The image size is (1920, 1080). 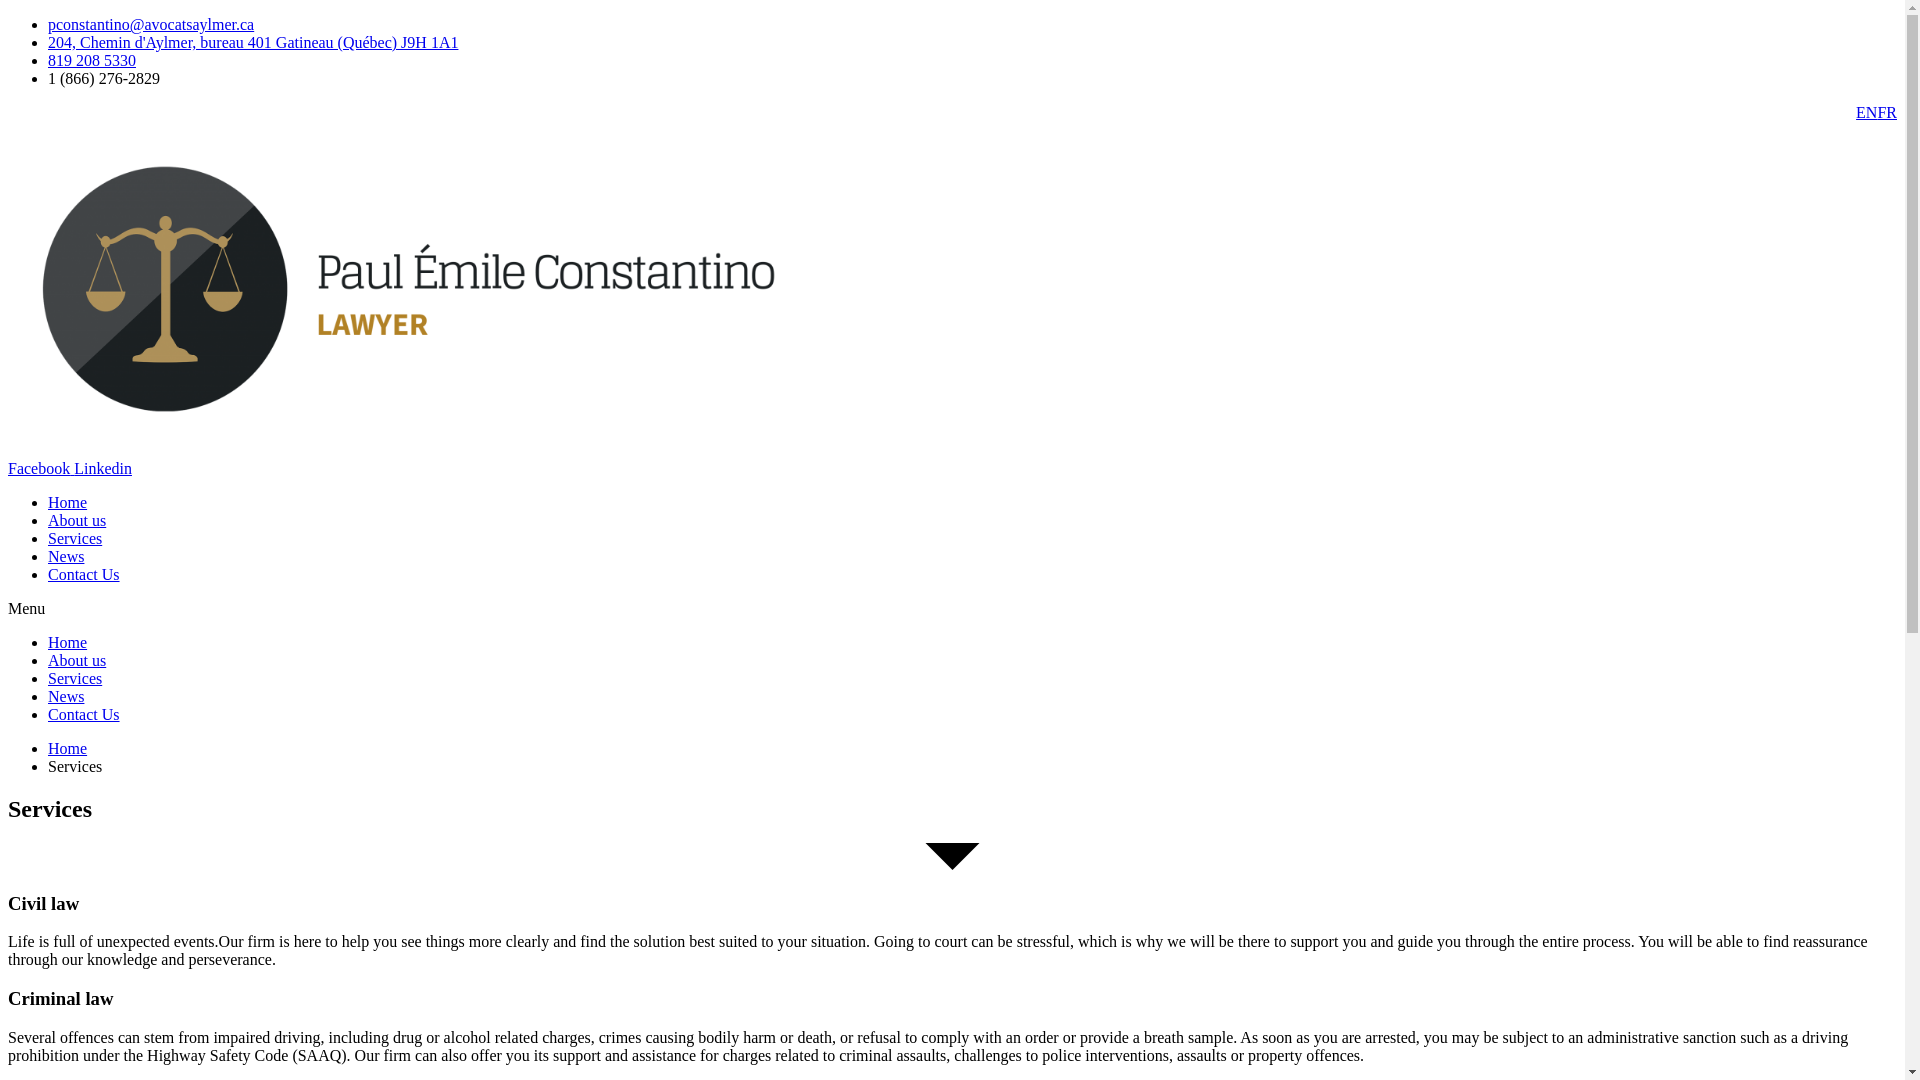 I want to click on Linkedin, so click(x=103, y=468).